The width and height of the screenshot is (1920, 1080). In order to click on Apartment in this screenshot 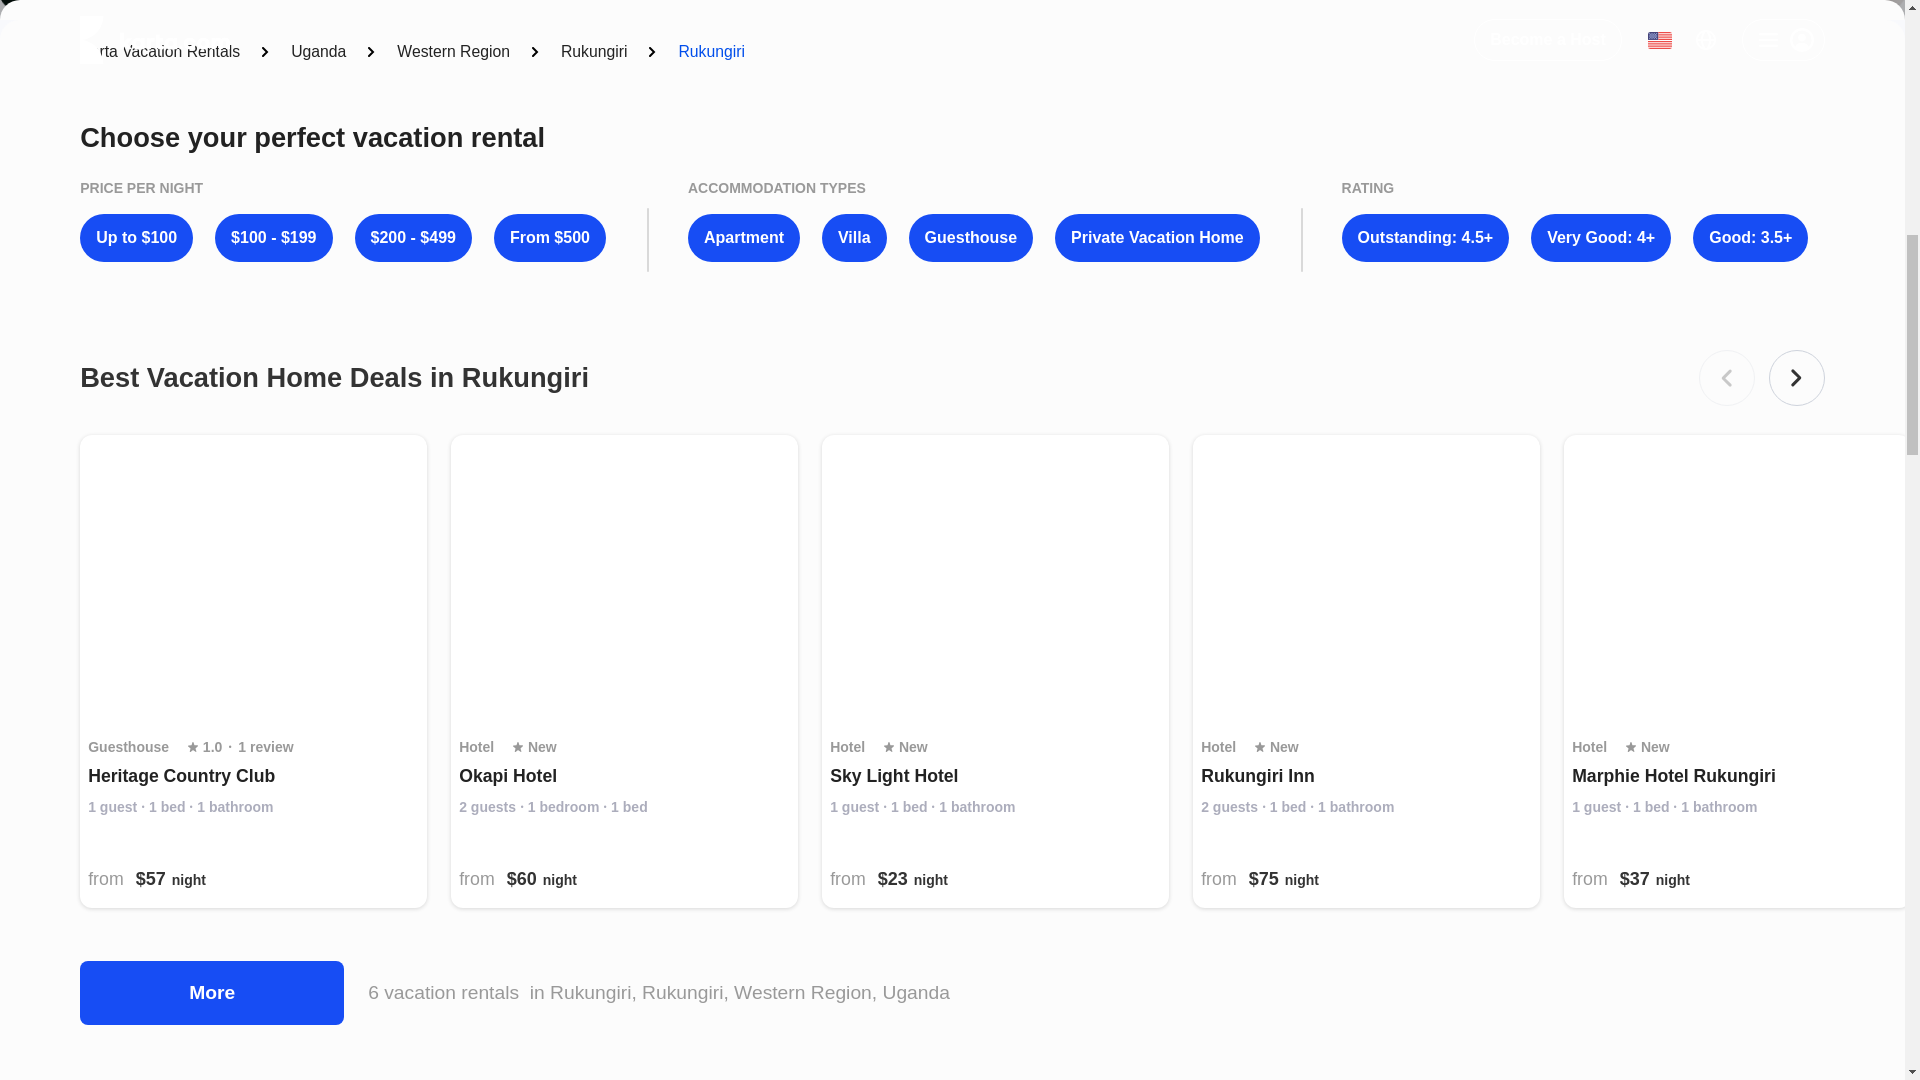, I will do `click(744, 238)`.